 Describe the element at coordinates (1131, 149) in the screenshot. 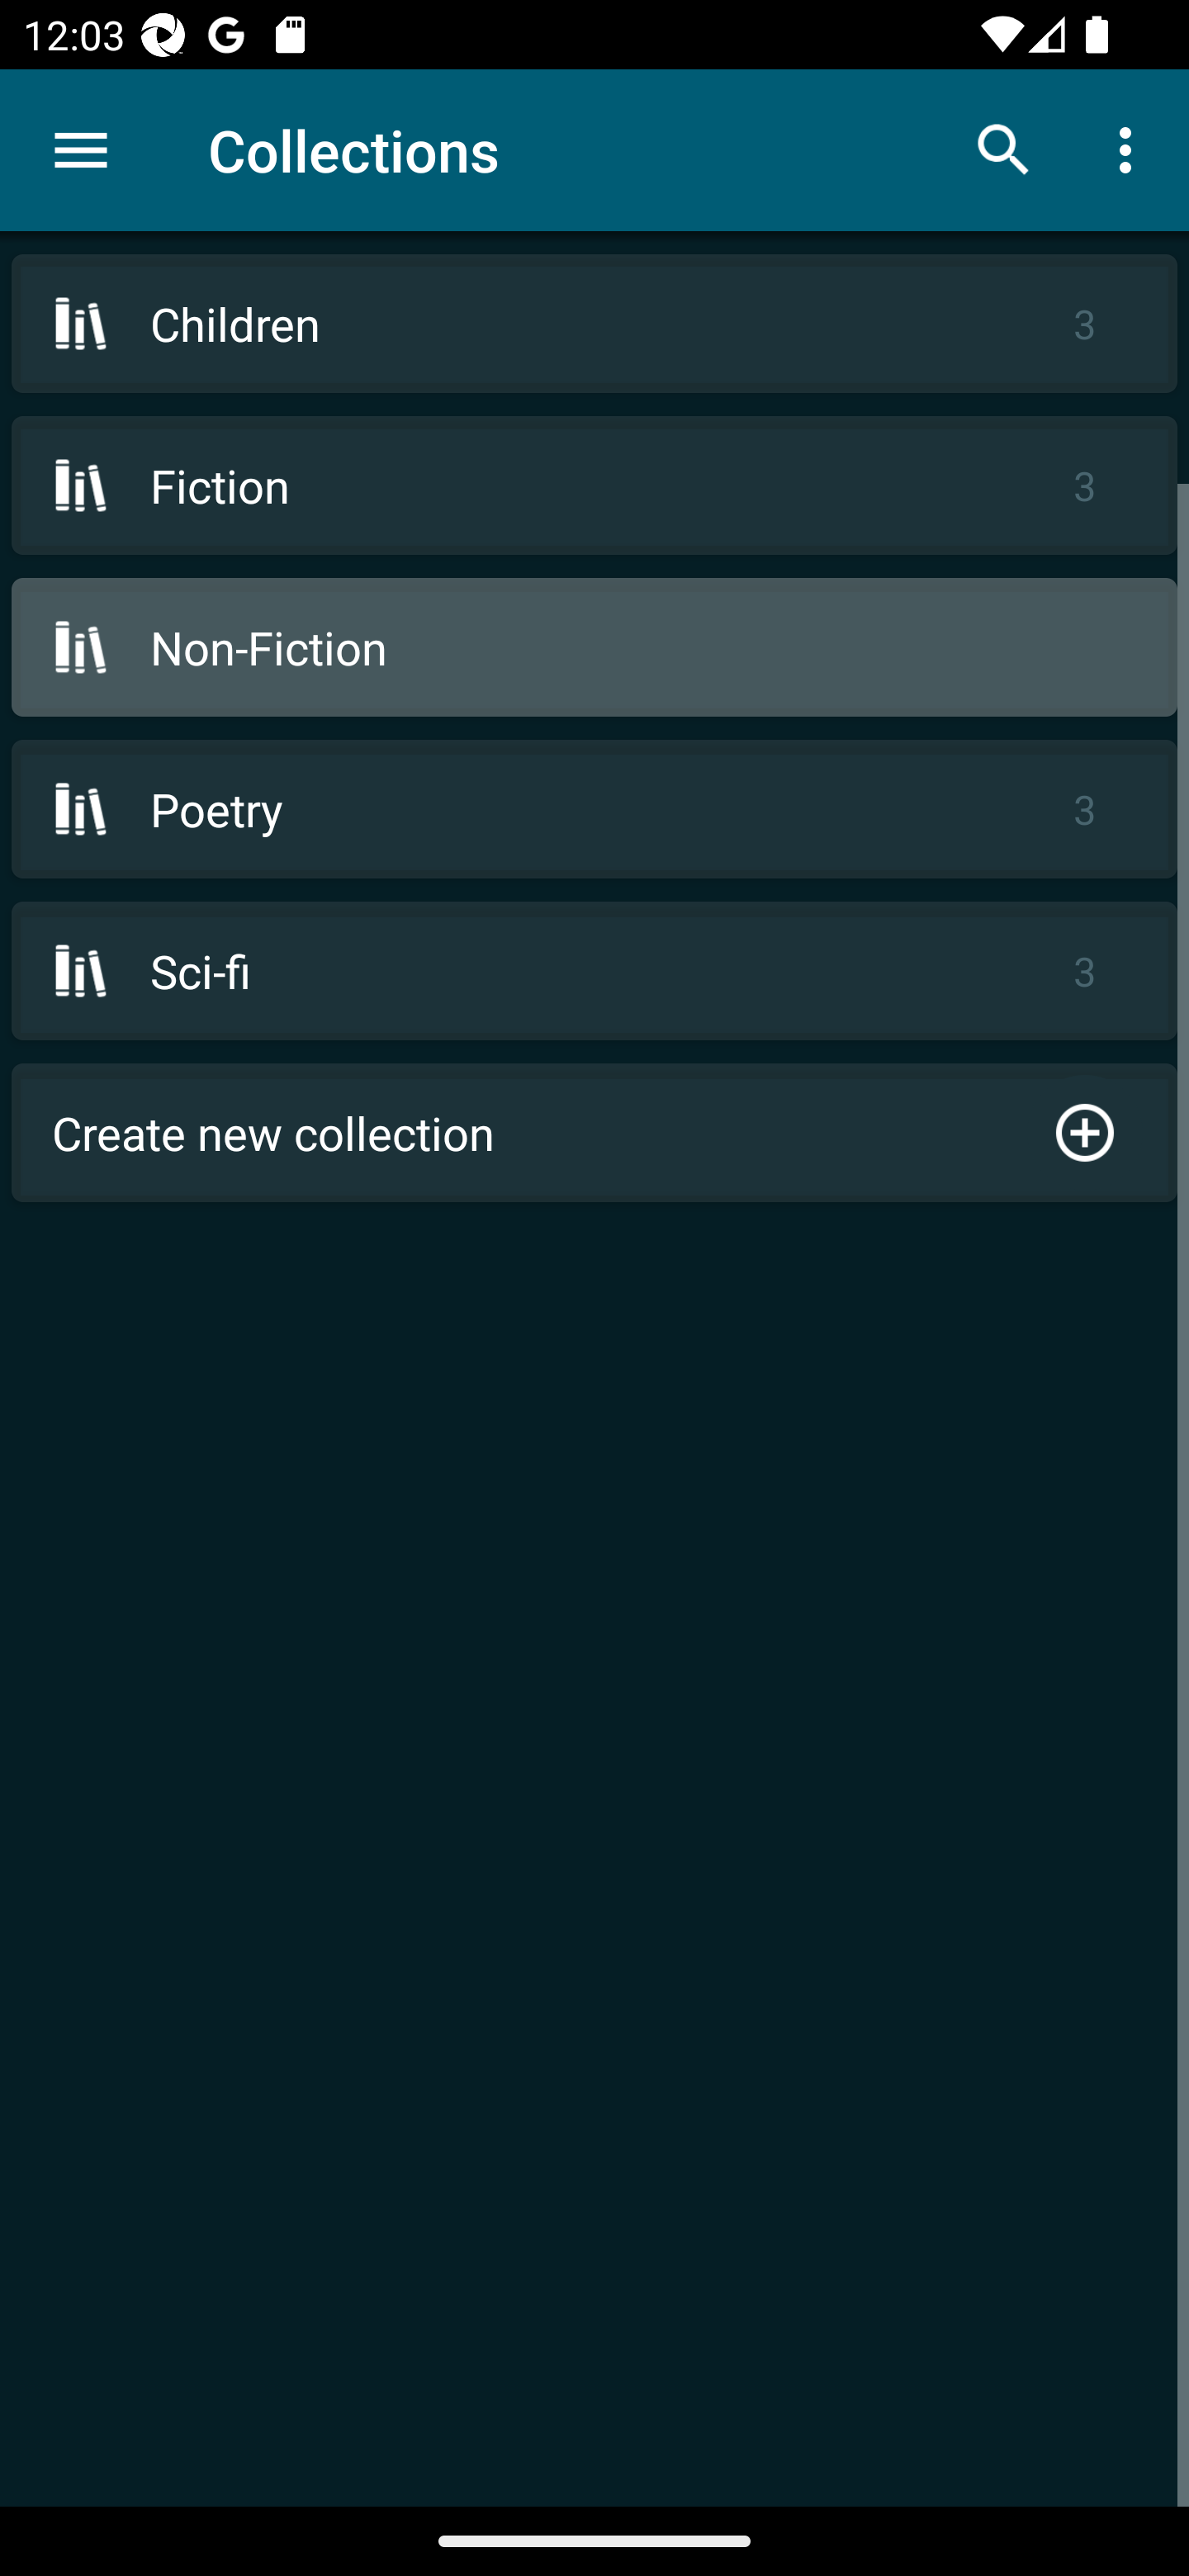

I see `More options` at that location.